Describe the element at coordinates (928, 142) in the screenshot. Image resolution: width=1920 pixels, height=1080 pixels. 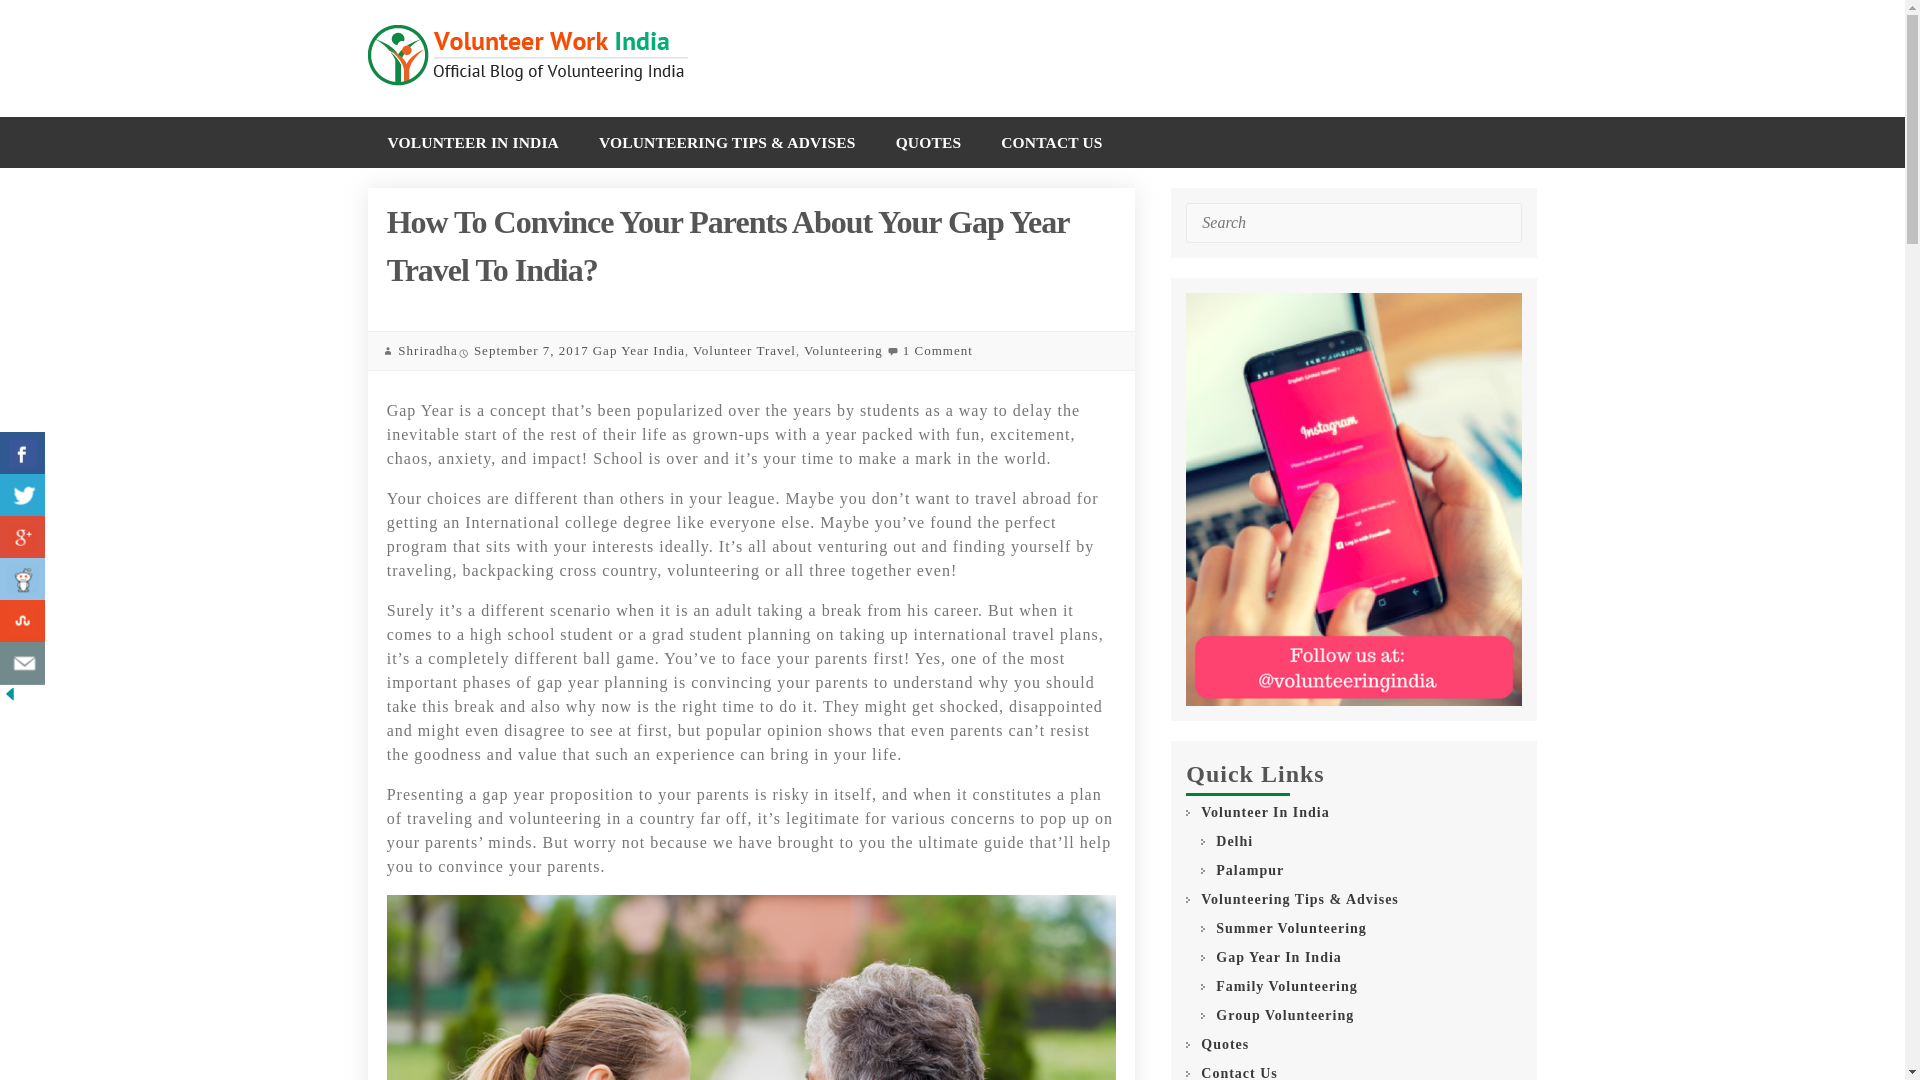
I see `QUOTES` at that location.